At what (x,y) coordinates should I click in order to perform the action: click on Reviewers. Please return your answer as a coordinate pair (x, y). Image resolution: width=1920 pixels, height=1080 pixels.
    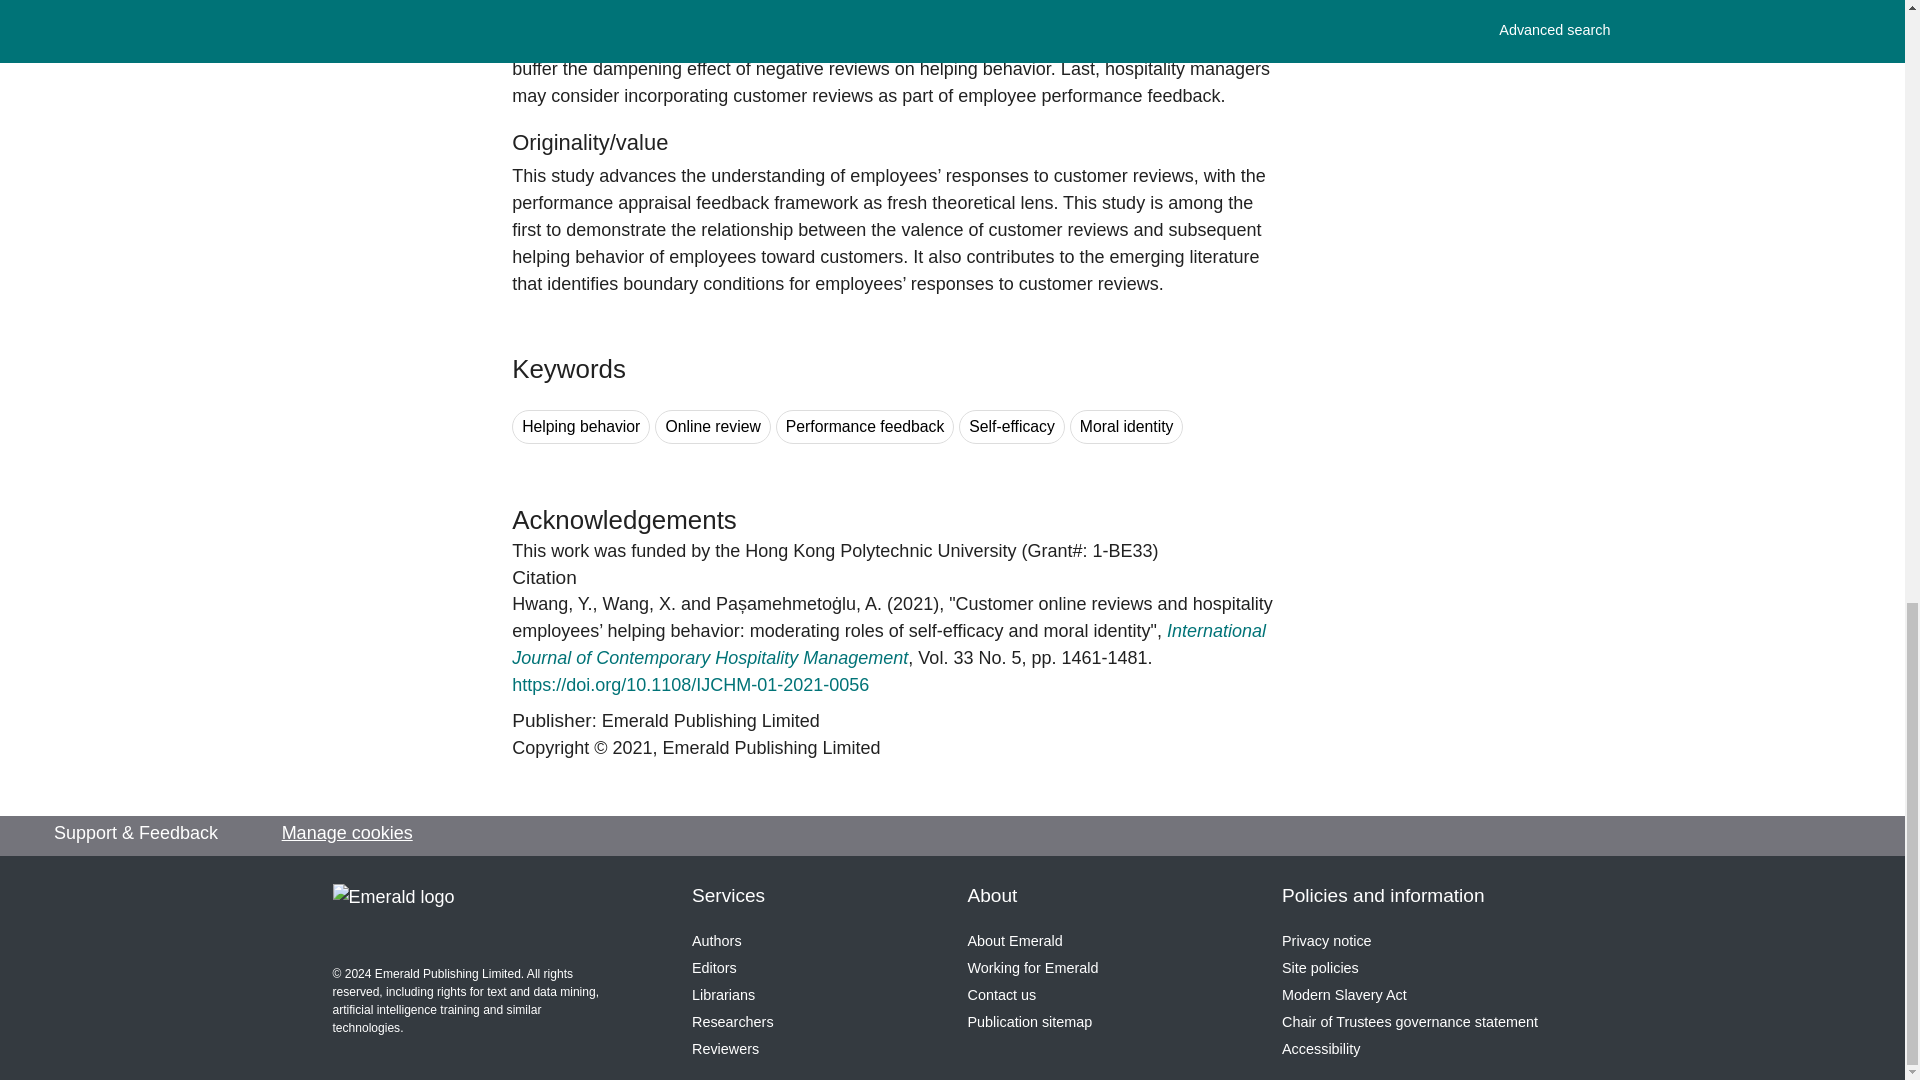
    Looking at the image, I should click on (724, 1049).